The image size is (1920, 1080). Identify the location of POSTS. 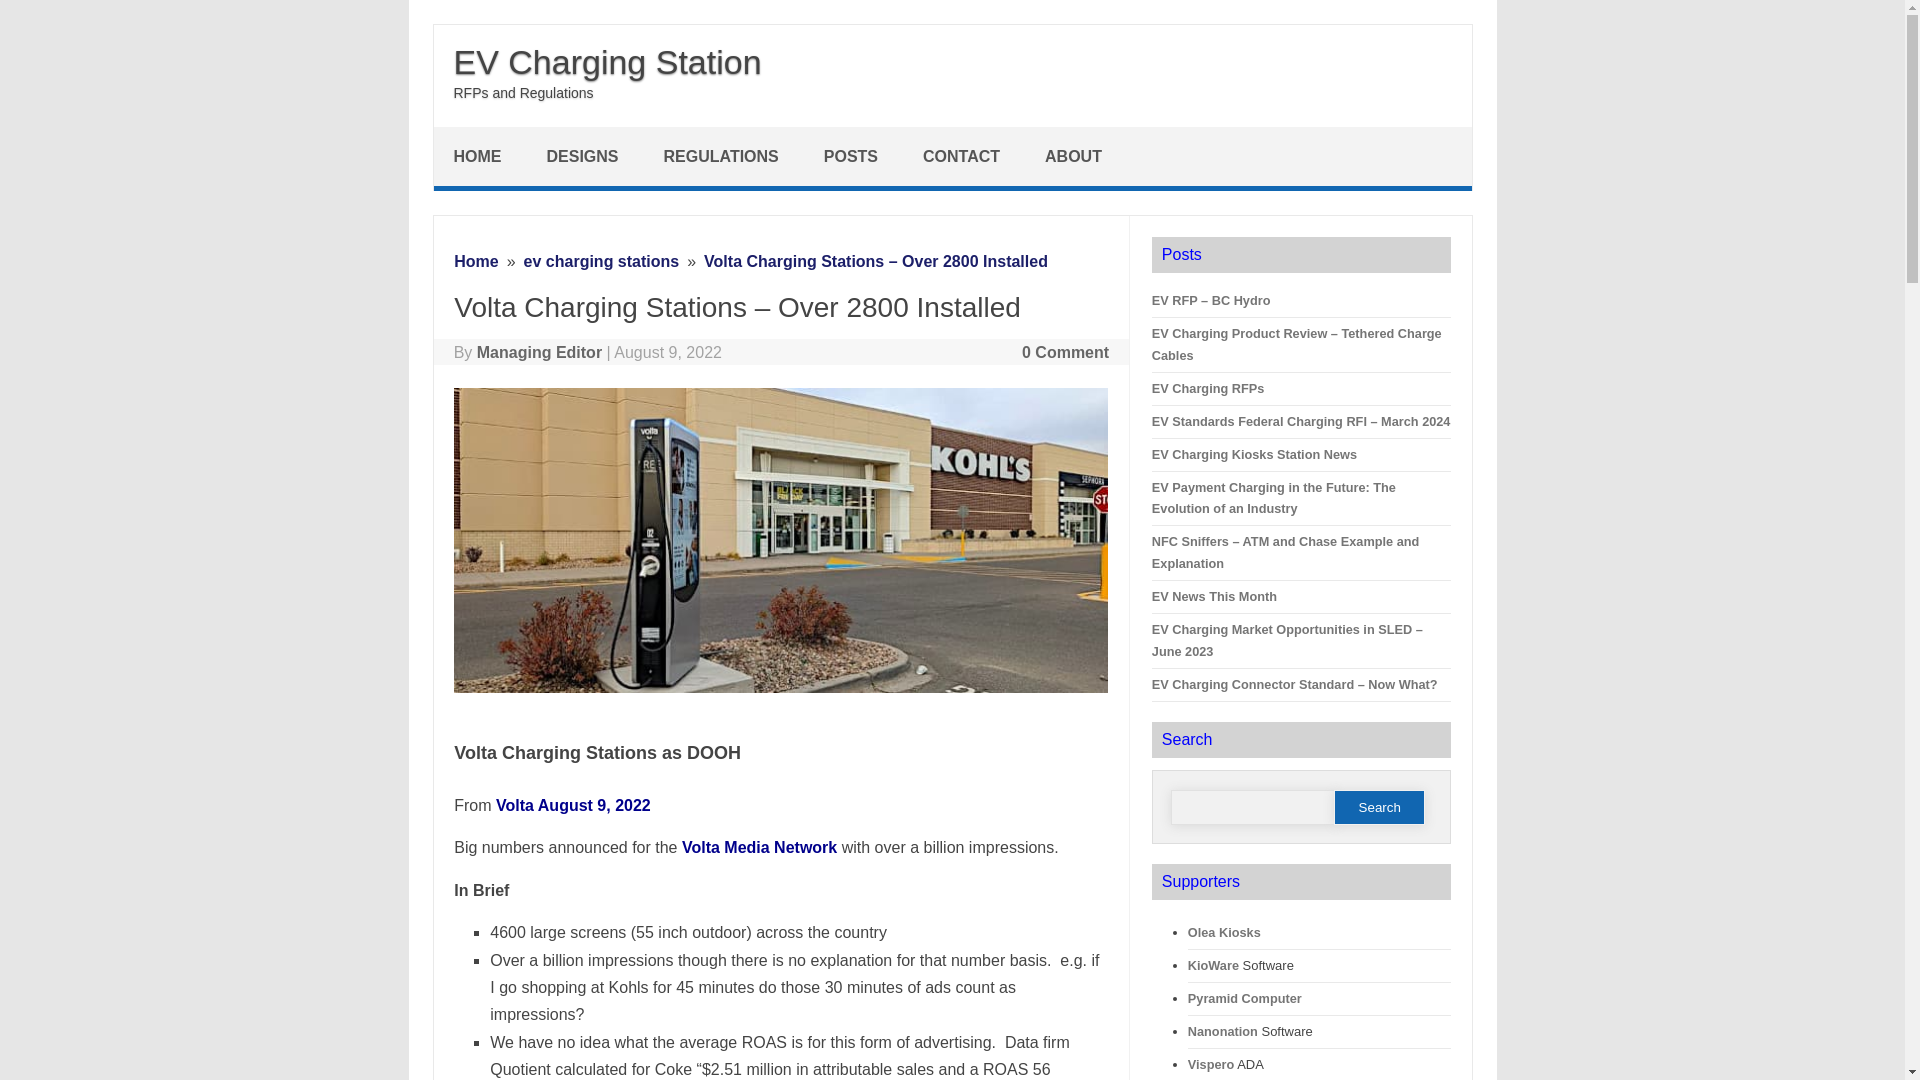
(853, 156).